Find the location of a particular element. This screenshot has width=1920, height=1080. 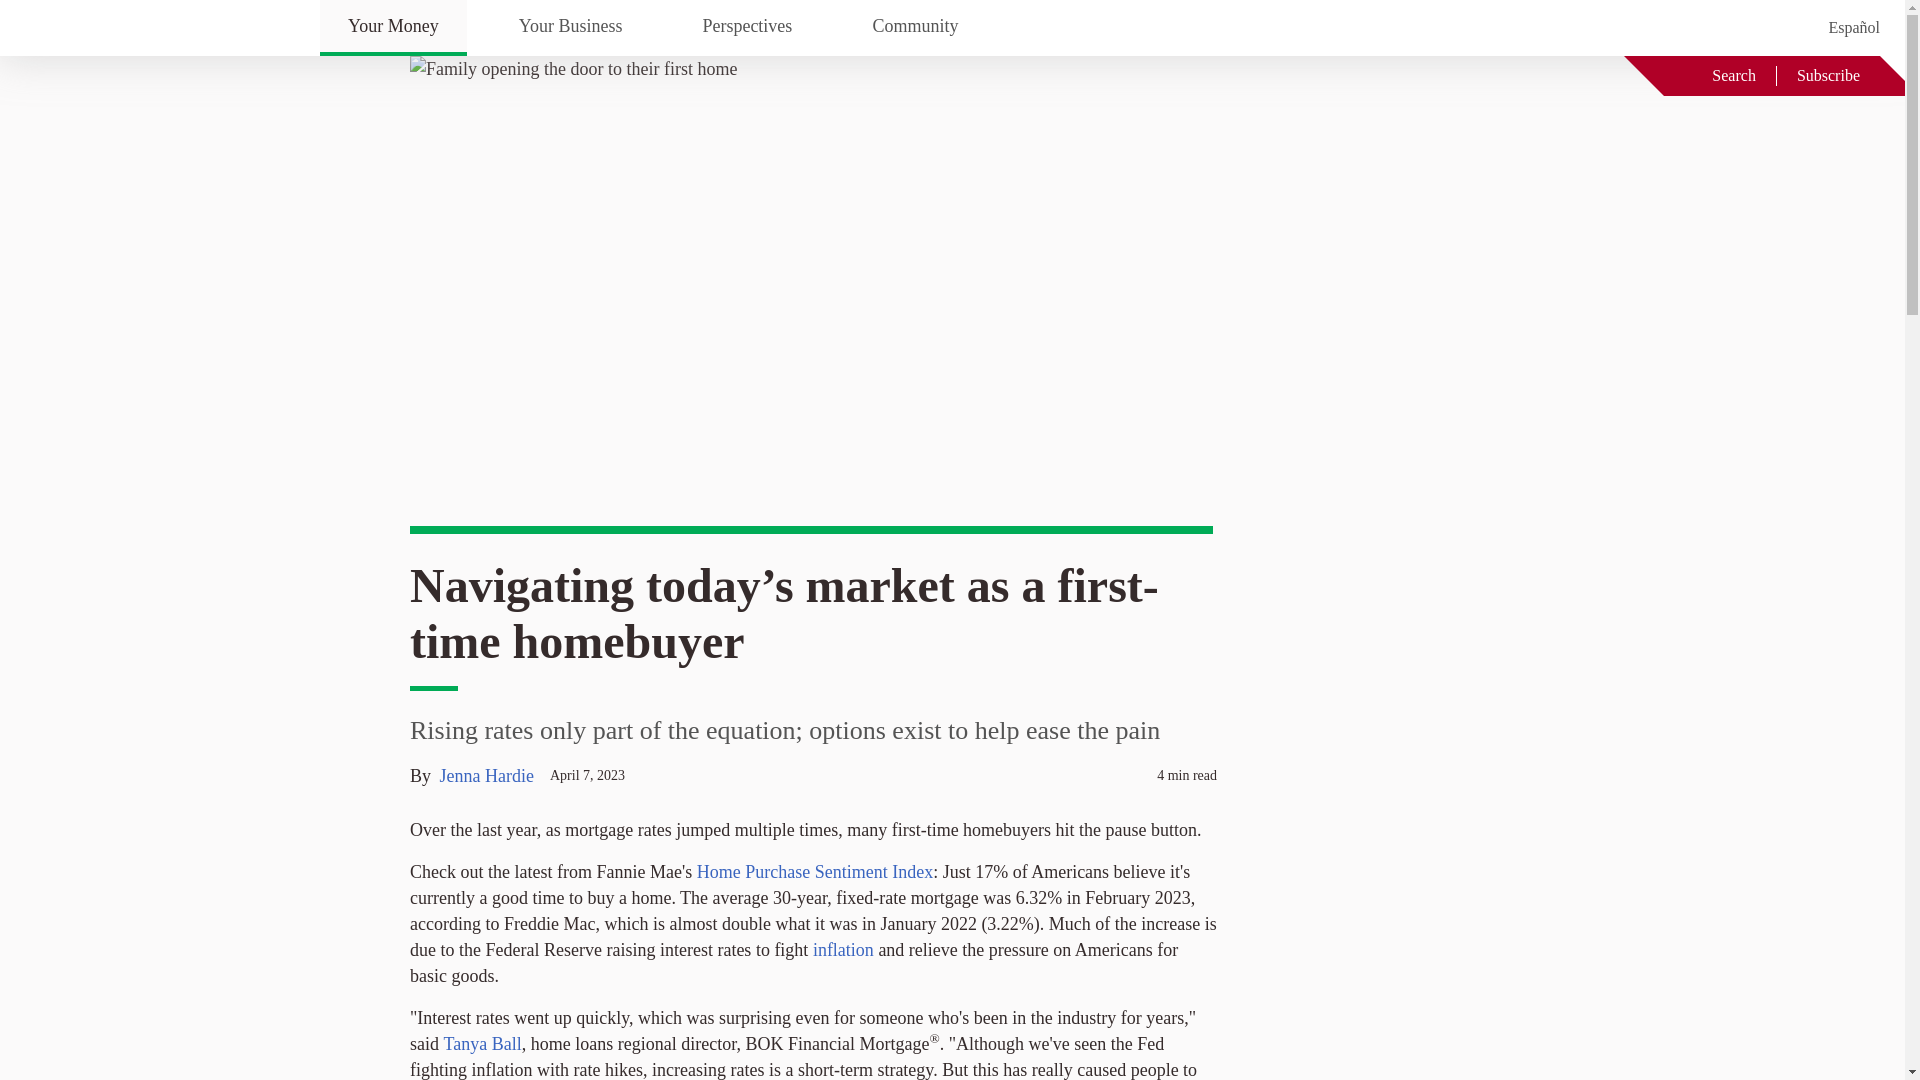

Your Money is located at coordinates (393, 28).